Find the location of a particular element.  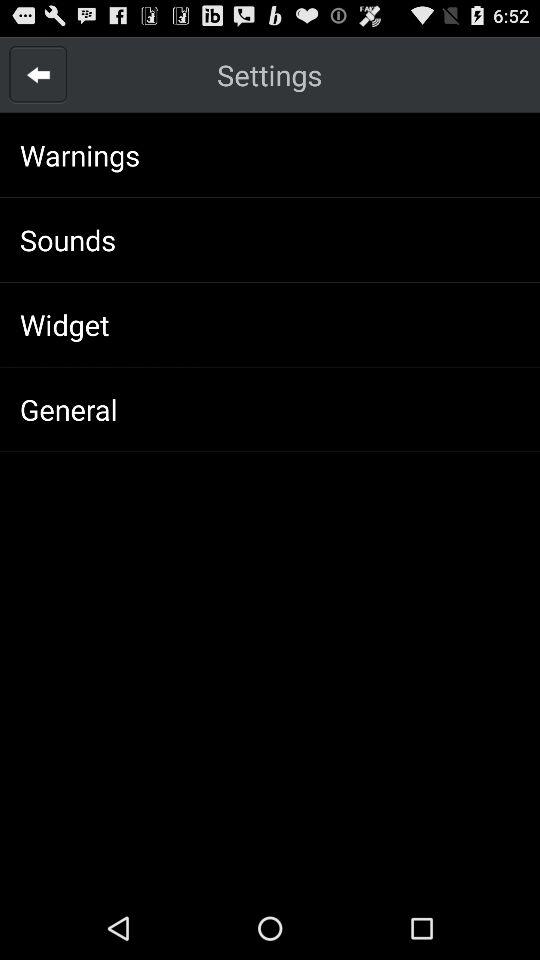

turn on icon below warnings is located at coordinates (68, 240).